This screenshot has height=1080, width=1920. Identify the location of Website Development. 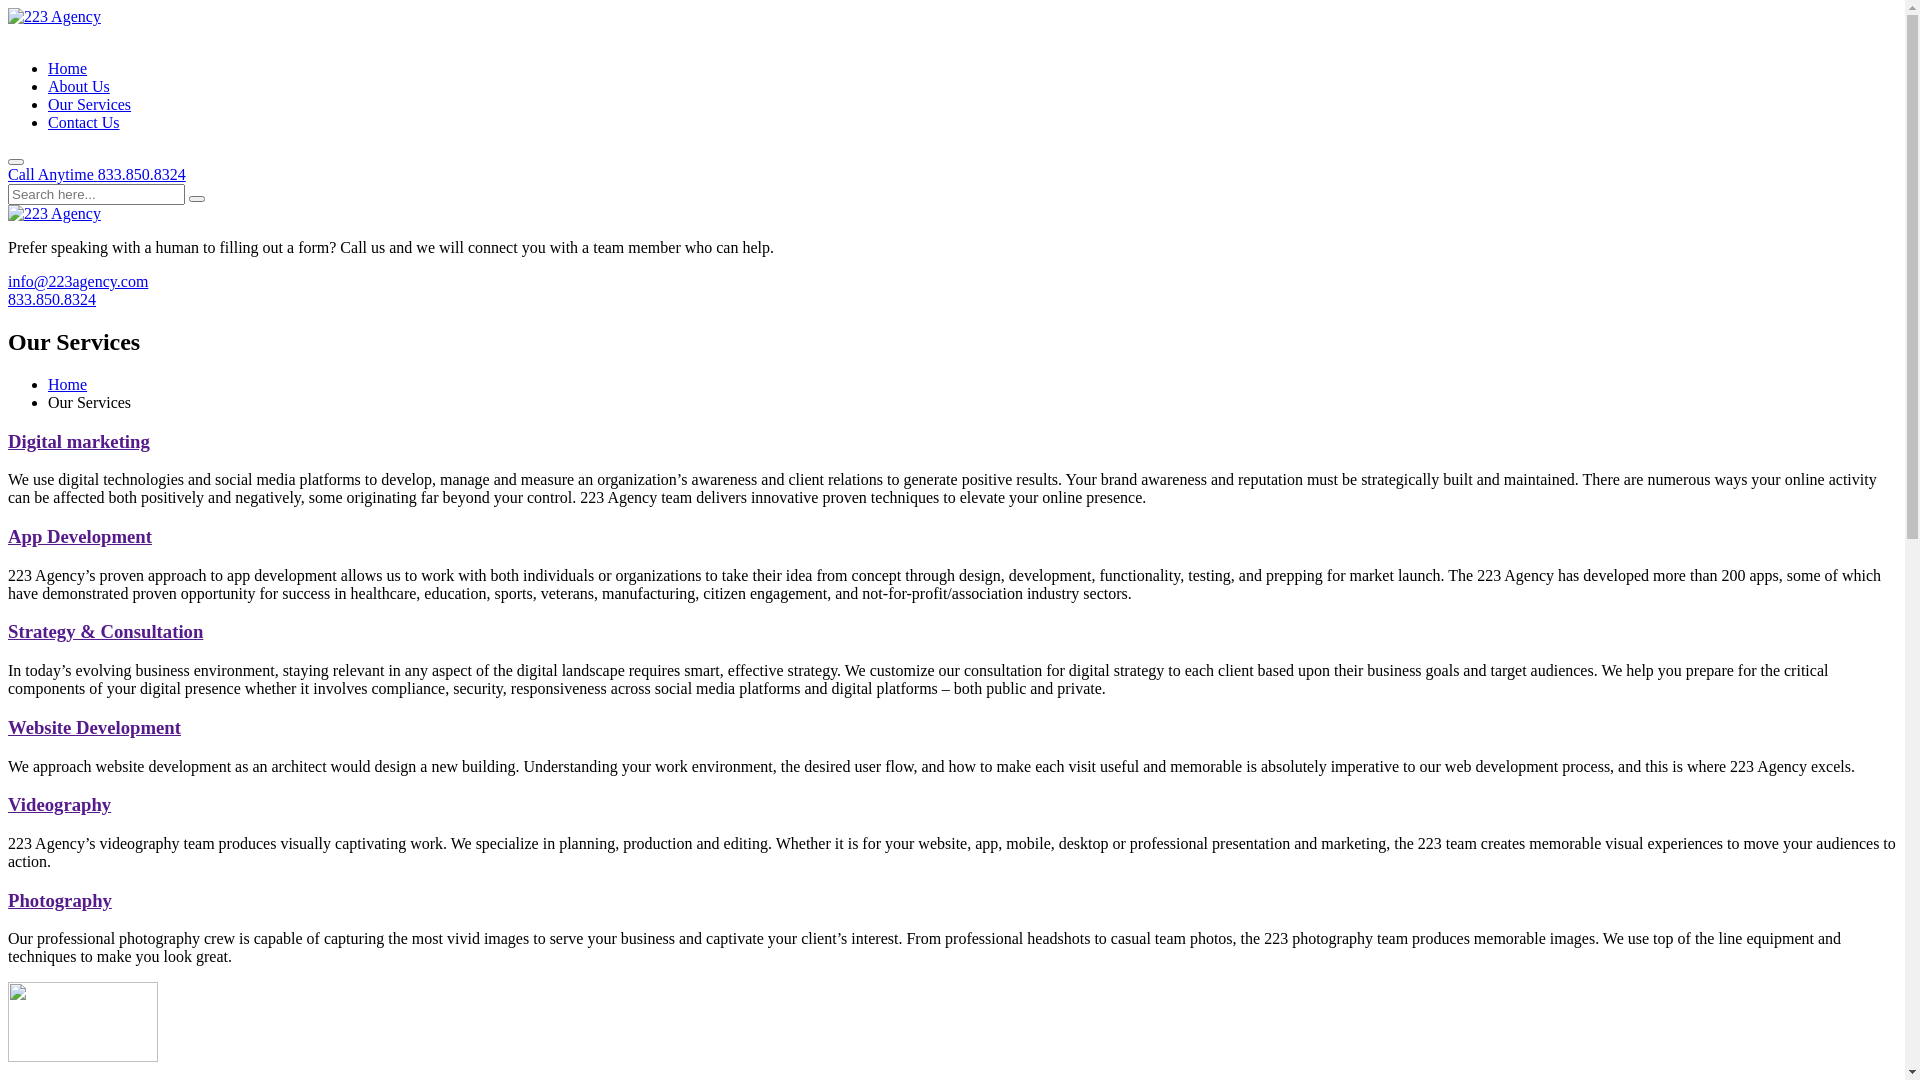
(94, 728).